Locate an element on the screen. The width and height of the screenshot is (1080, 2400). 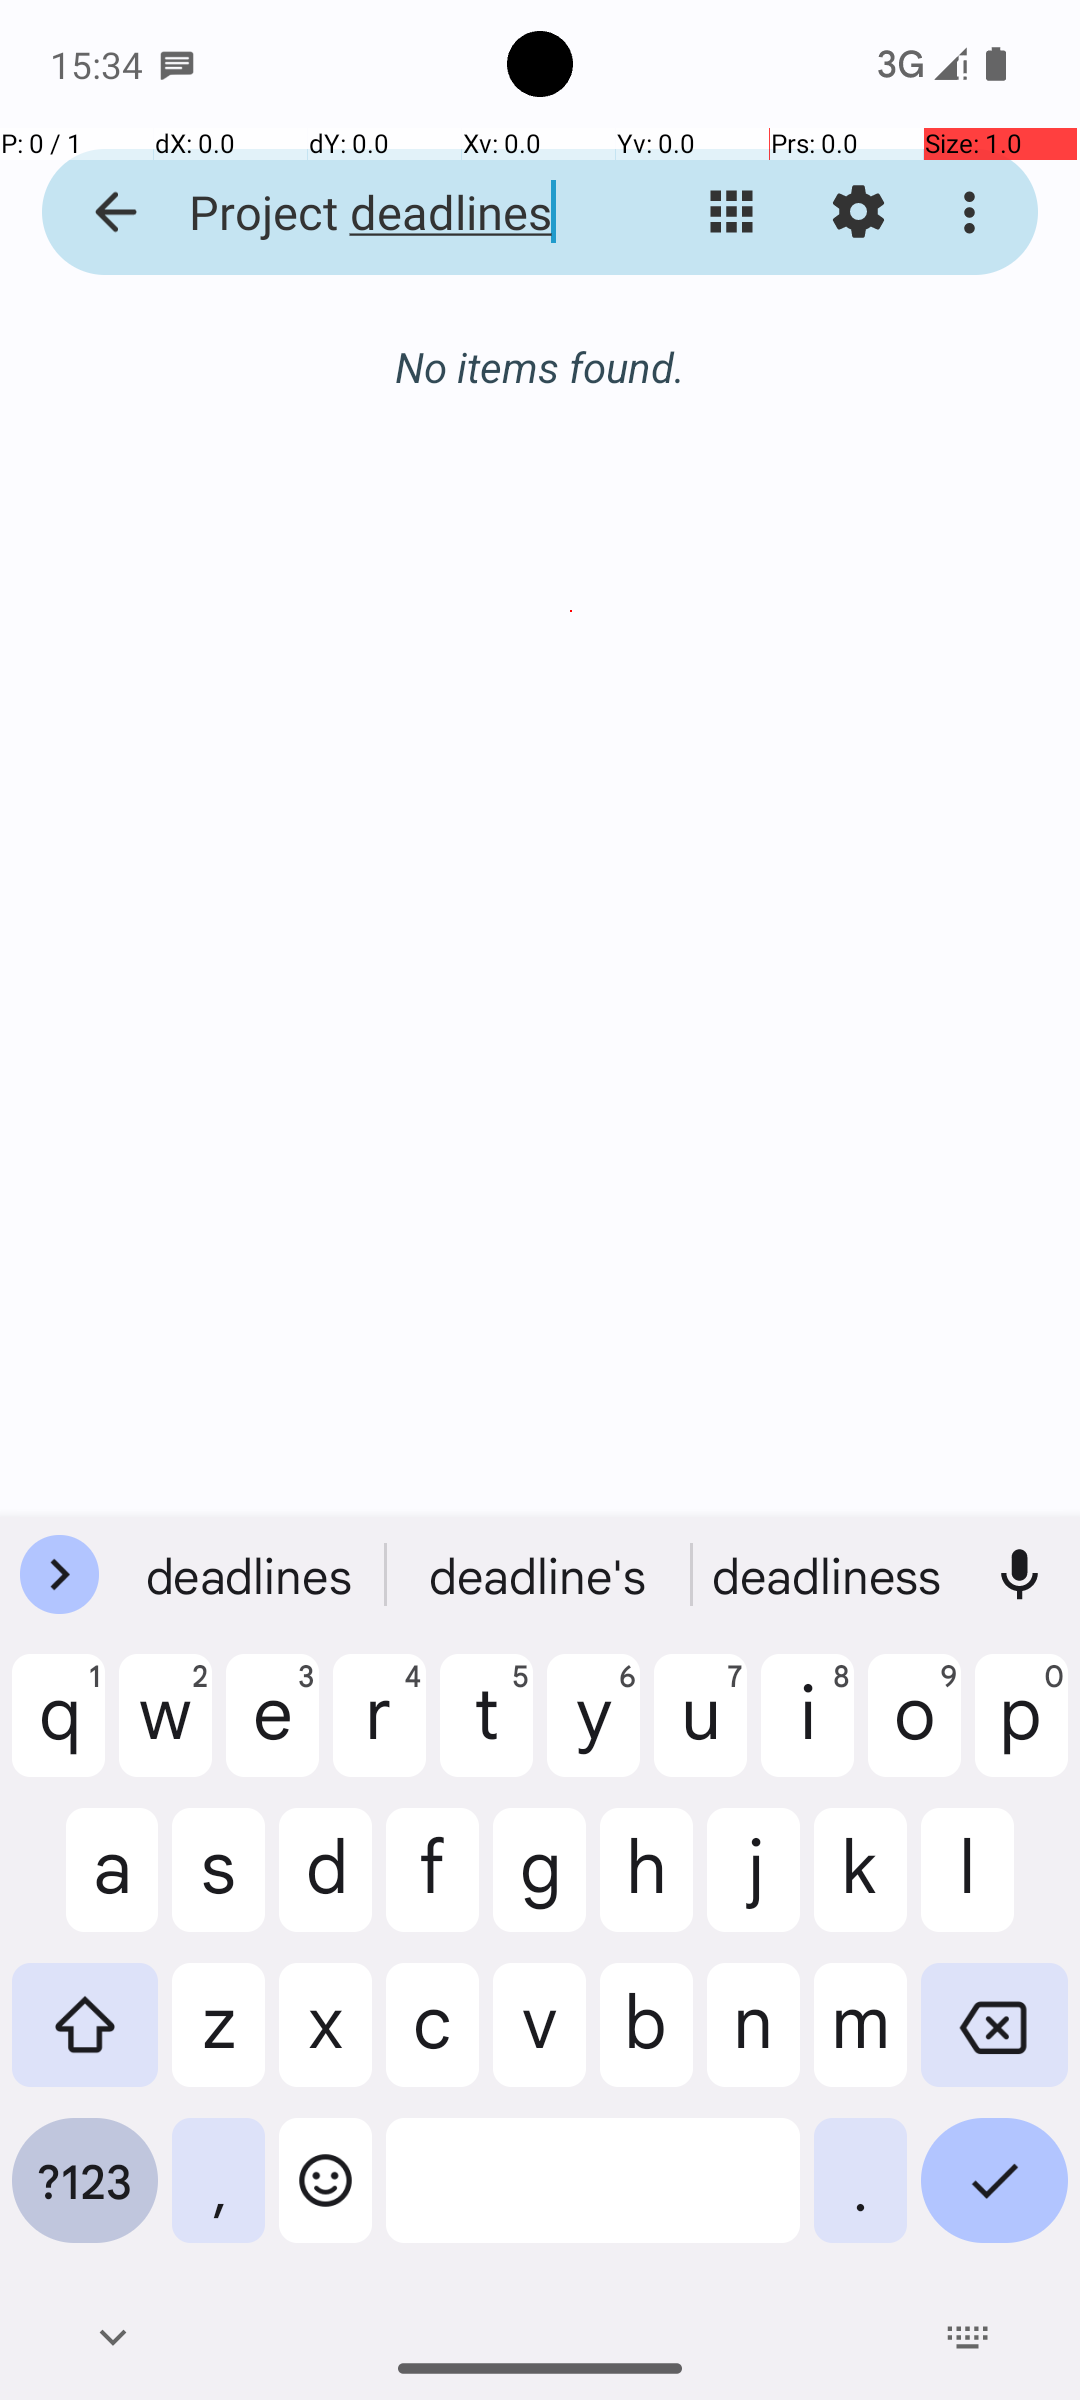
15 Sunday is located at coordinates (561, 348).